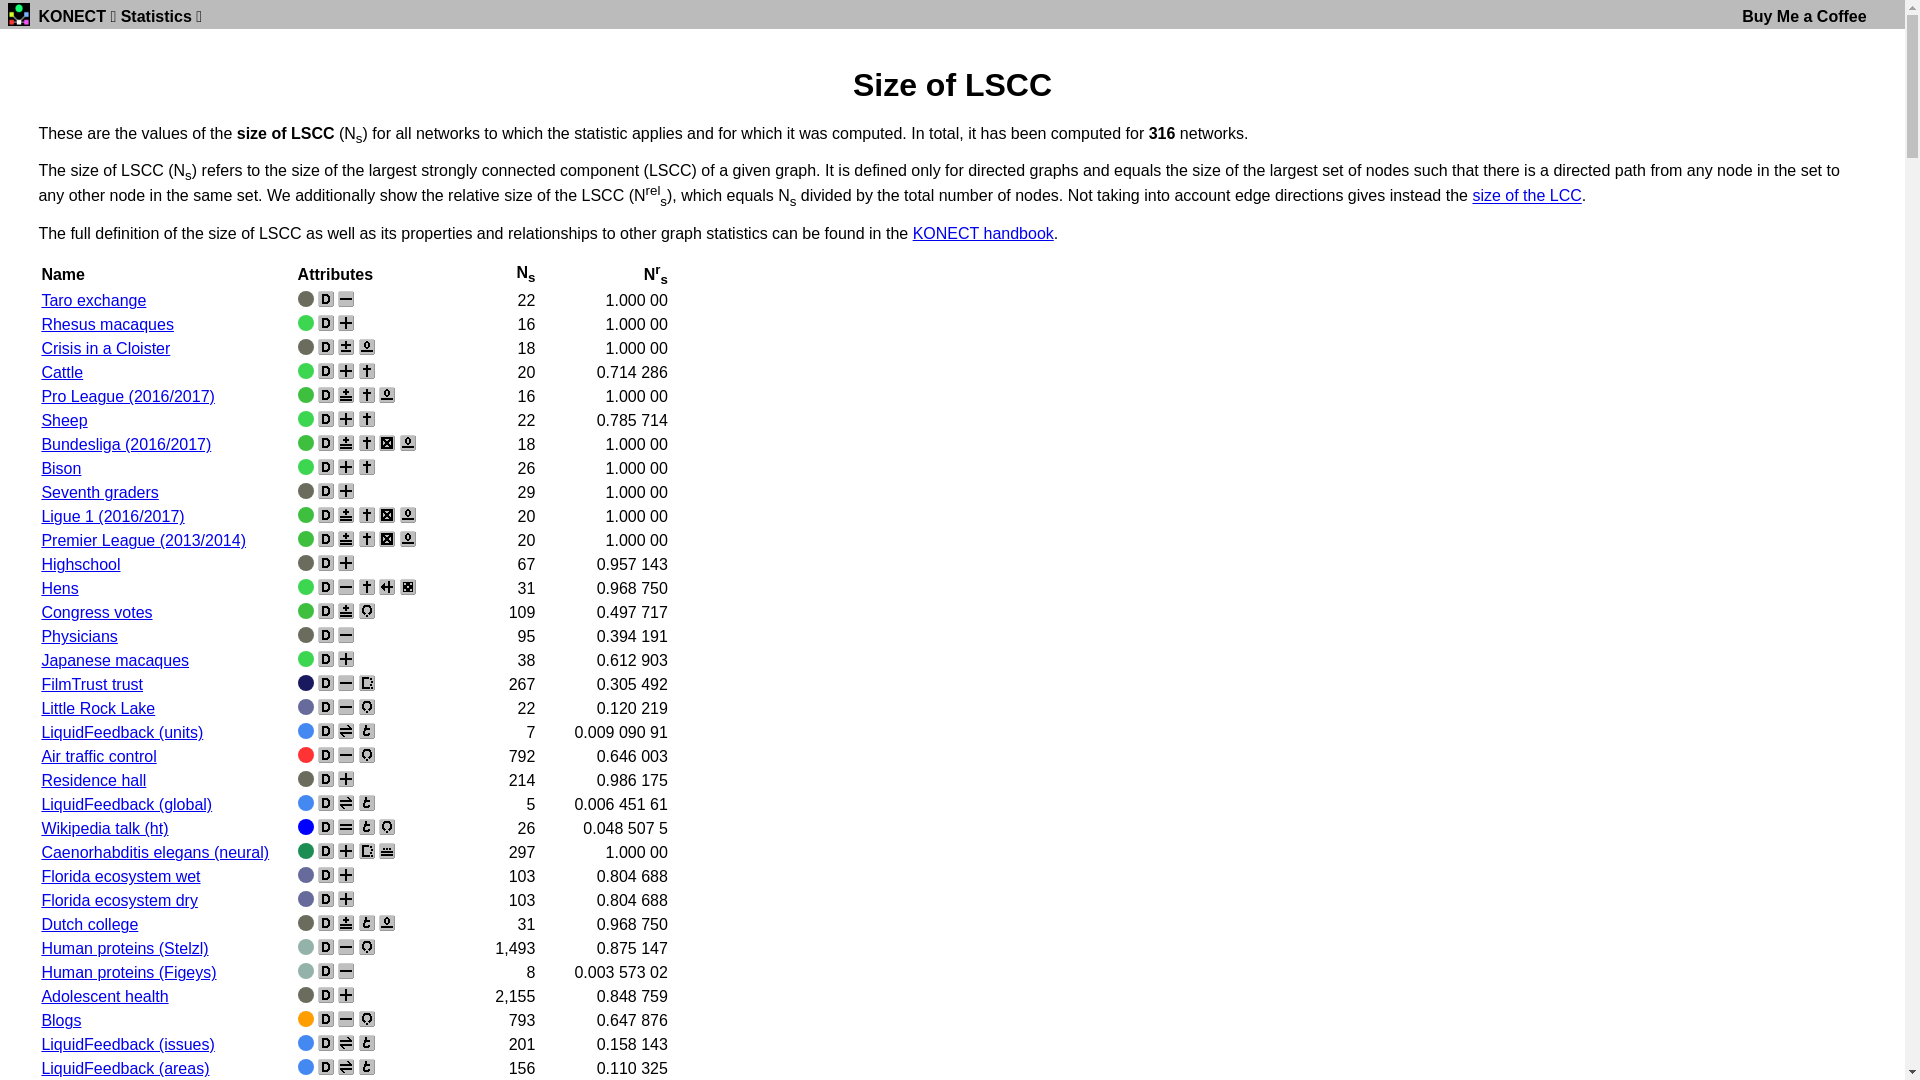  What do you see at coordinates (346, 419) in the screenshot?
I see `Positive weights, no multiple edges` at bounding box center [346, 419].